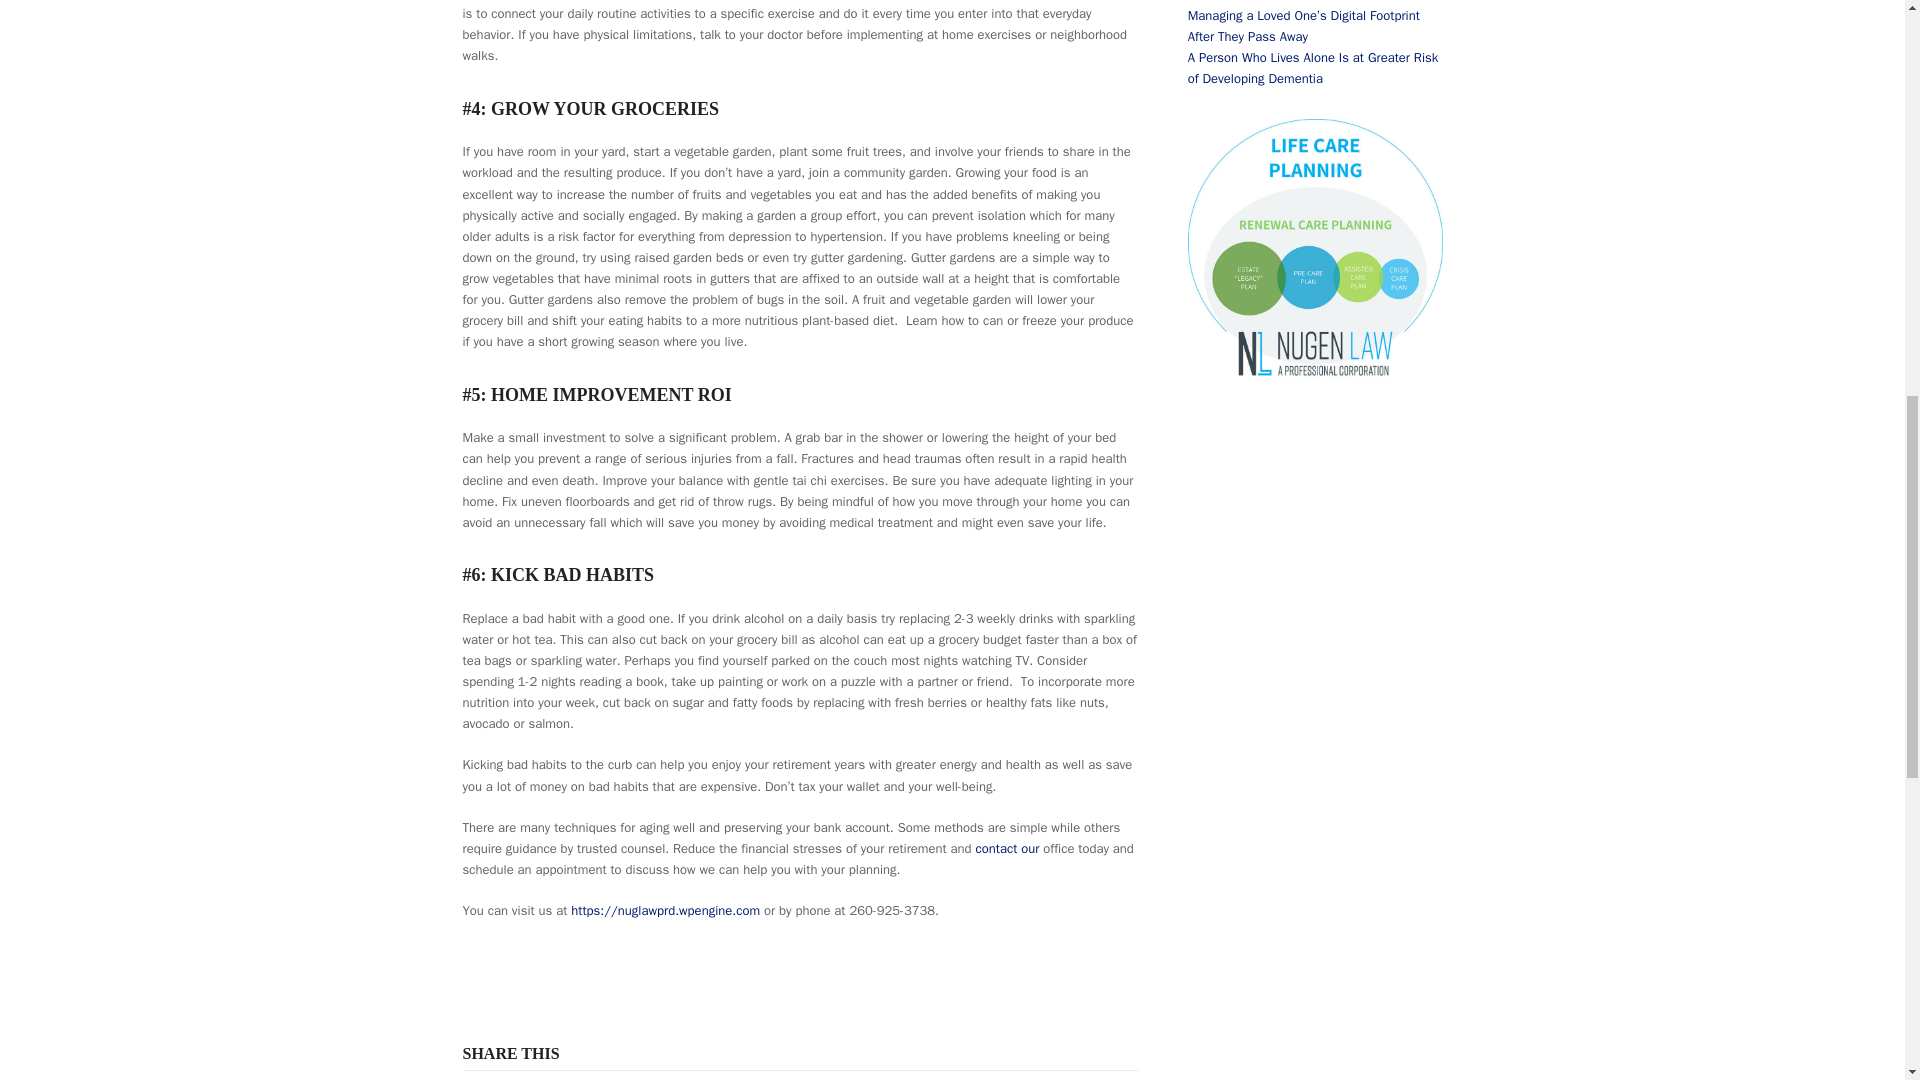  What do you see at coordinates (1006, 848) in the screenshot?
I see `contact our` at bounding box center [1006, 848].